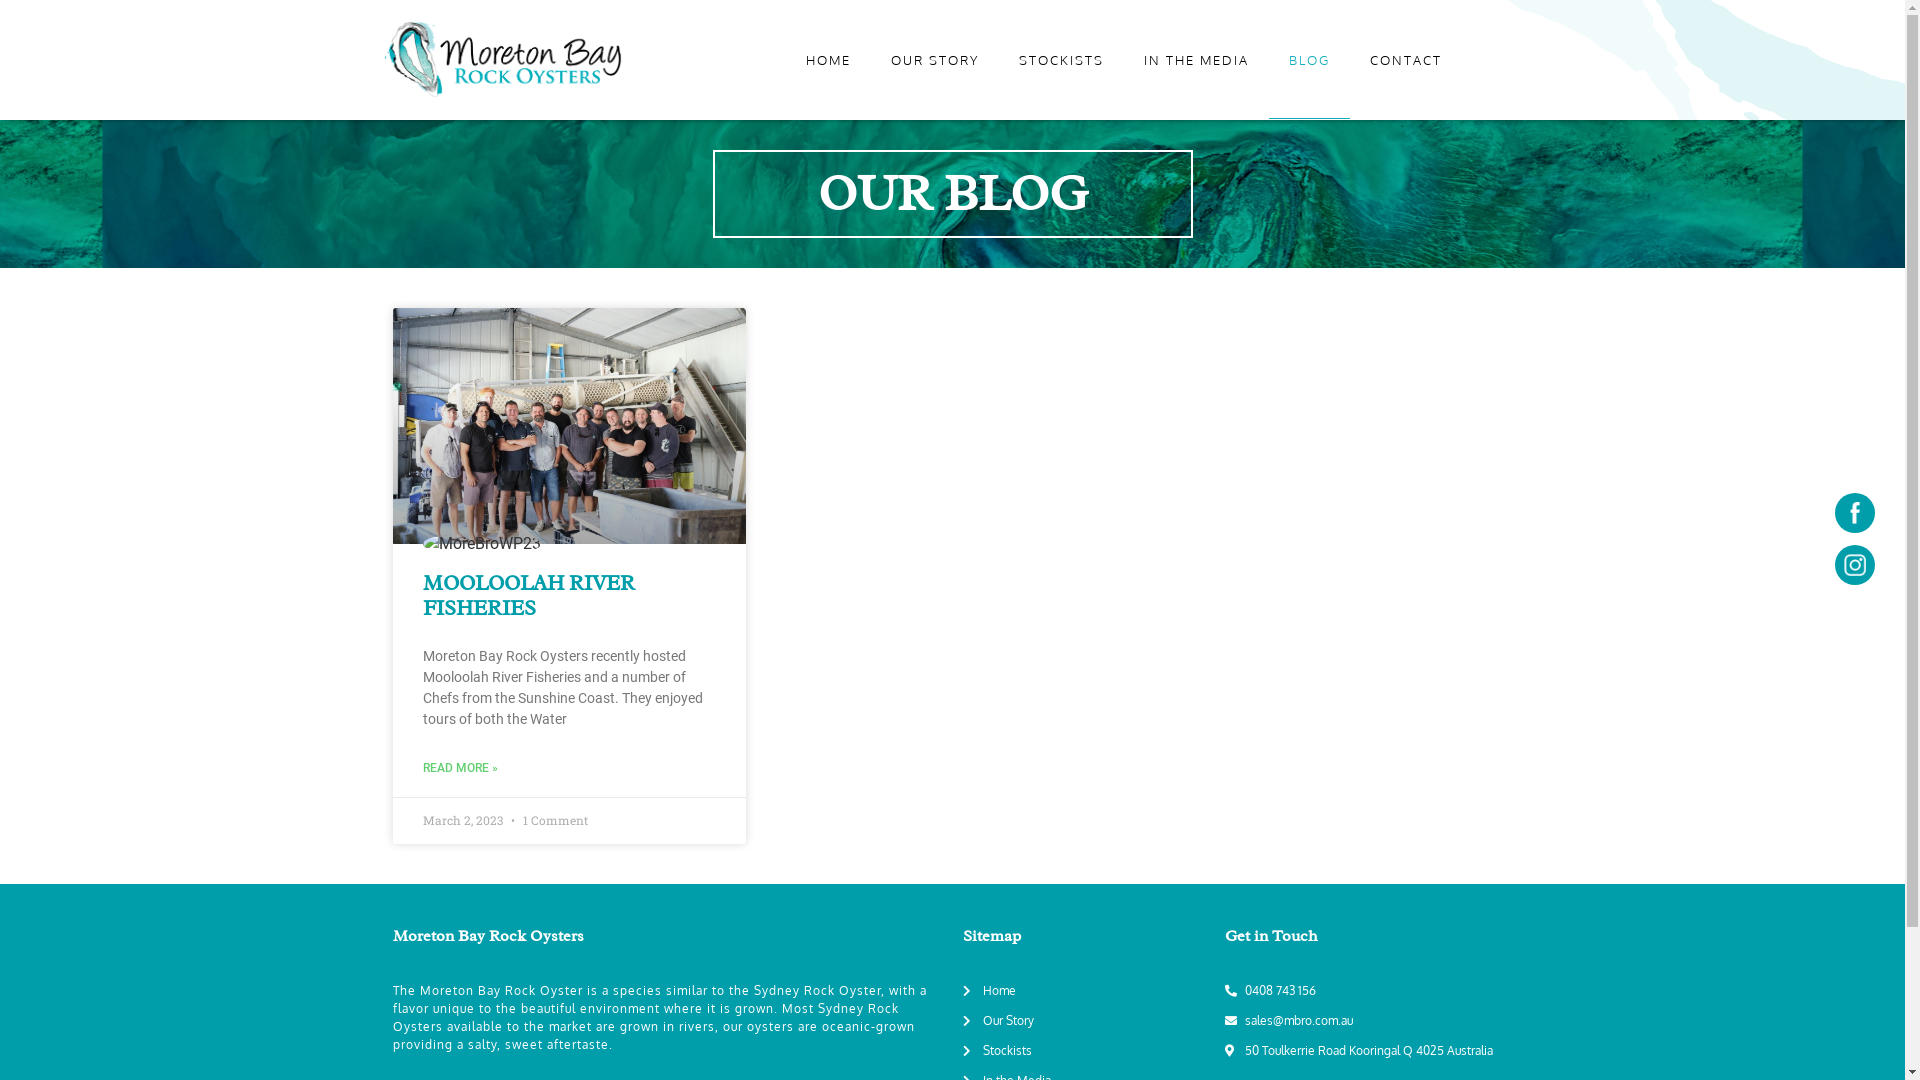 The width and height of the screenshot is (1920, 1080). I want to click on MOOLOOLAH RIVER FISHERIES, so click(528, 596).